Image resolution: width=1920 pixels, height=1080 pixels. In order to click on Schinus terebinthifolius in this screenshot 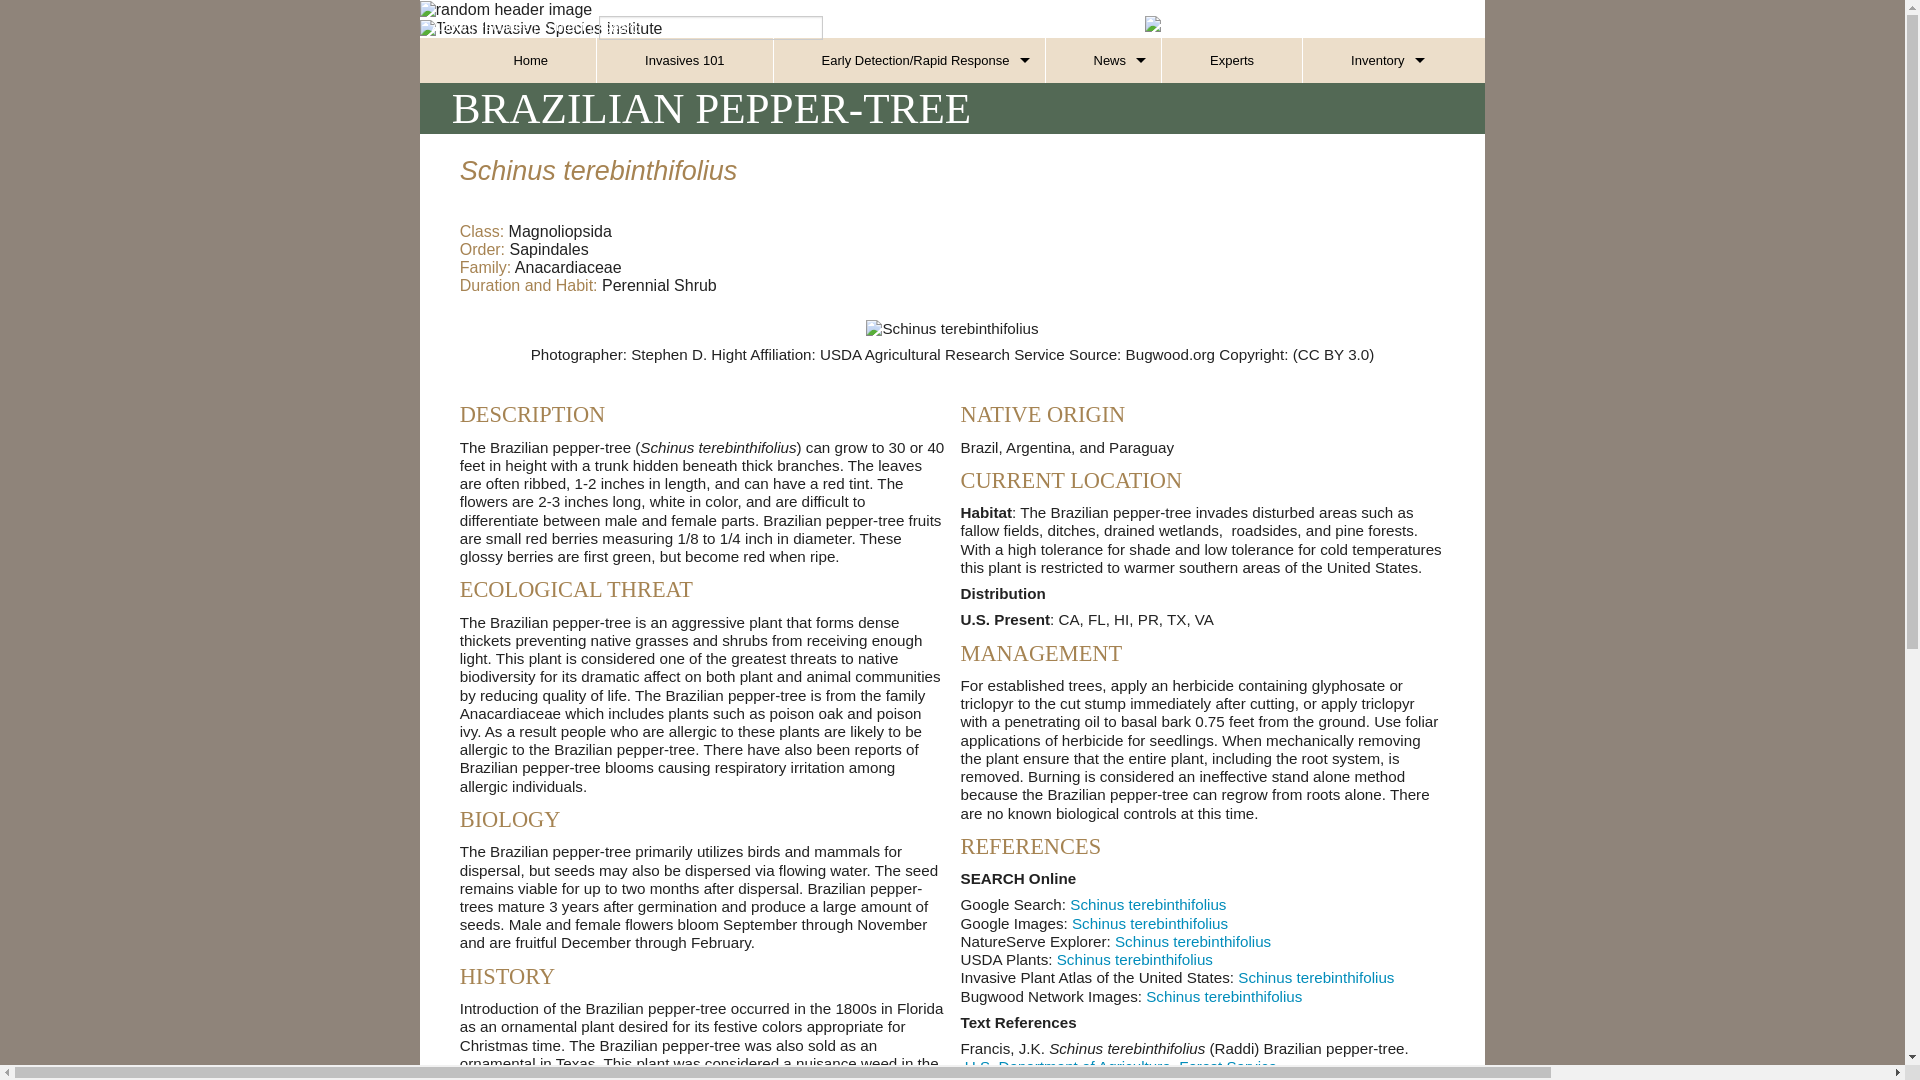, I will do `click(1224, 996)`.